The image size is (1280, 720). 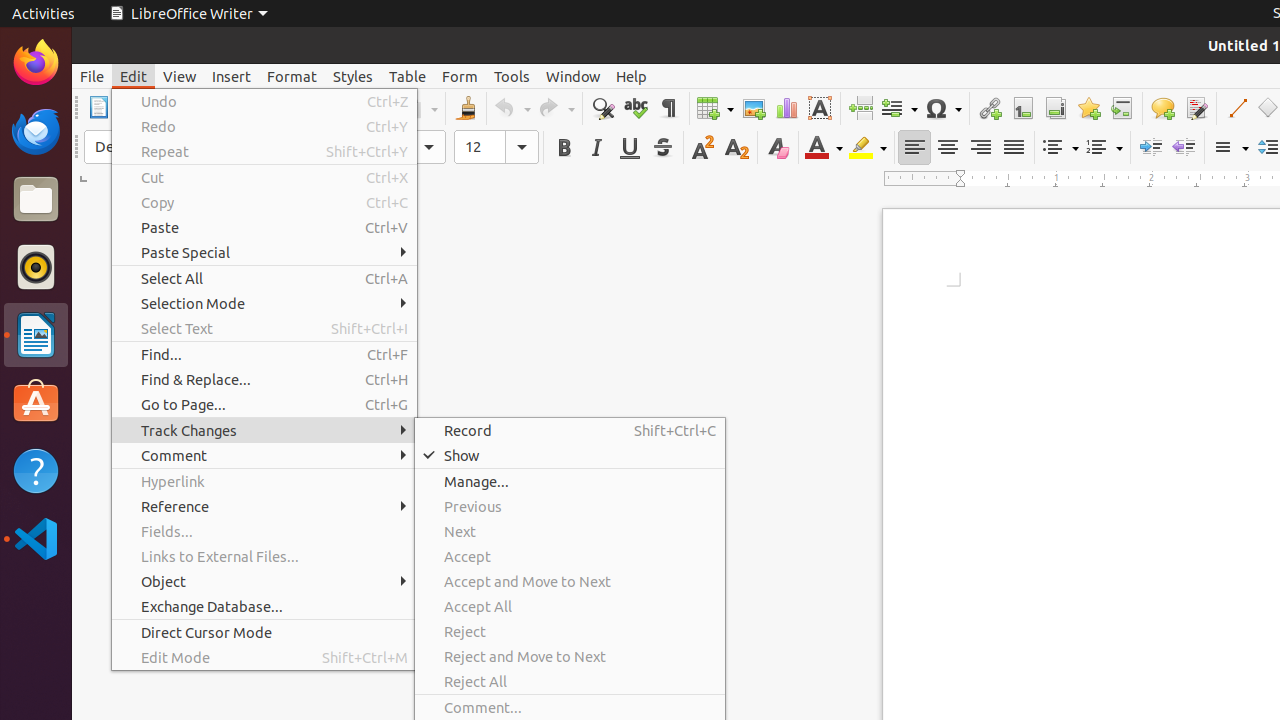 What do you see at coordinates (868, 148) in the screenshot?
I see `Highlight Color` at bounding box center [868, 148].